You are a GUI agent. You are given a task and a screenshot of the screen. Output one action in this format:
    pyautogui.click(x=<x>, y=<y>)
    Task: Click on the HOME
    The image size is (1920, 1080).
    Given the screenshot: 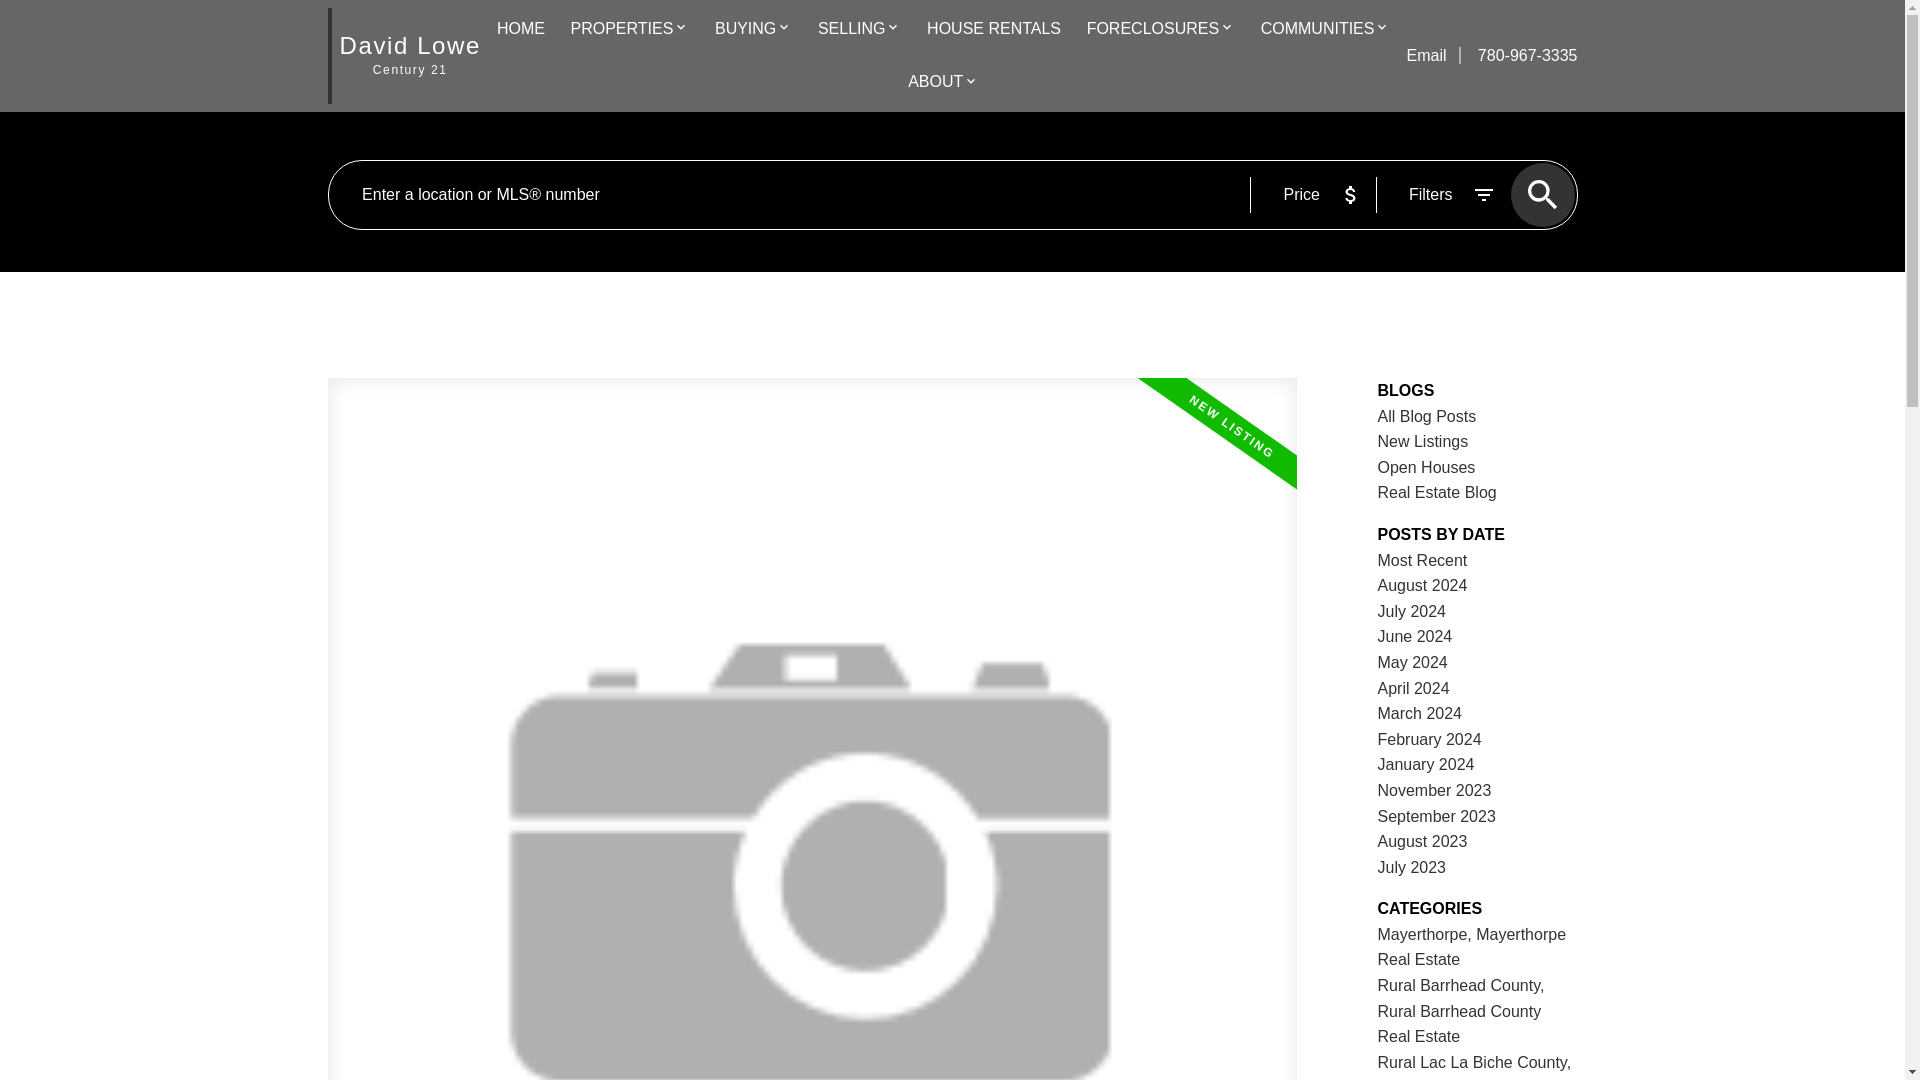 What is the action you would take?
    pyautogui.click(x=521, y=30)
    